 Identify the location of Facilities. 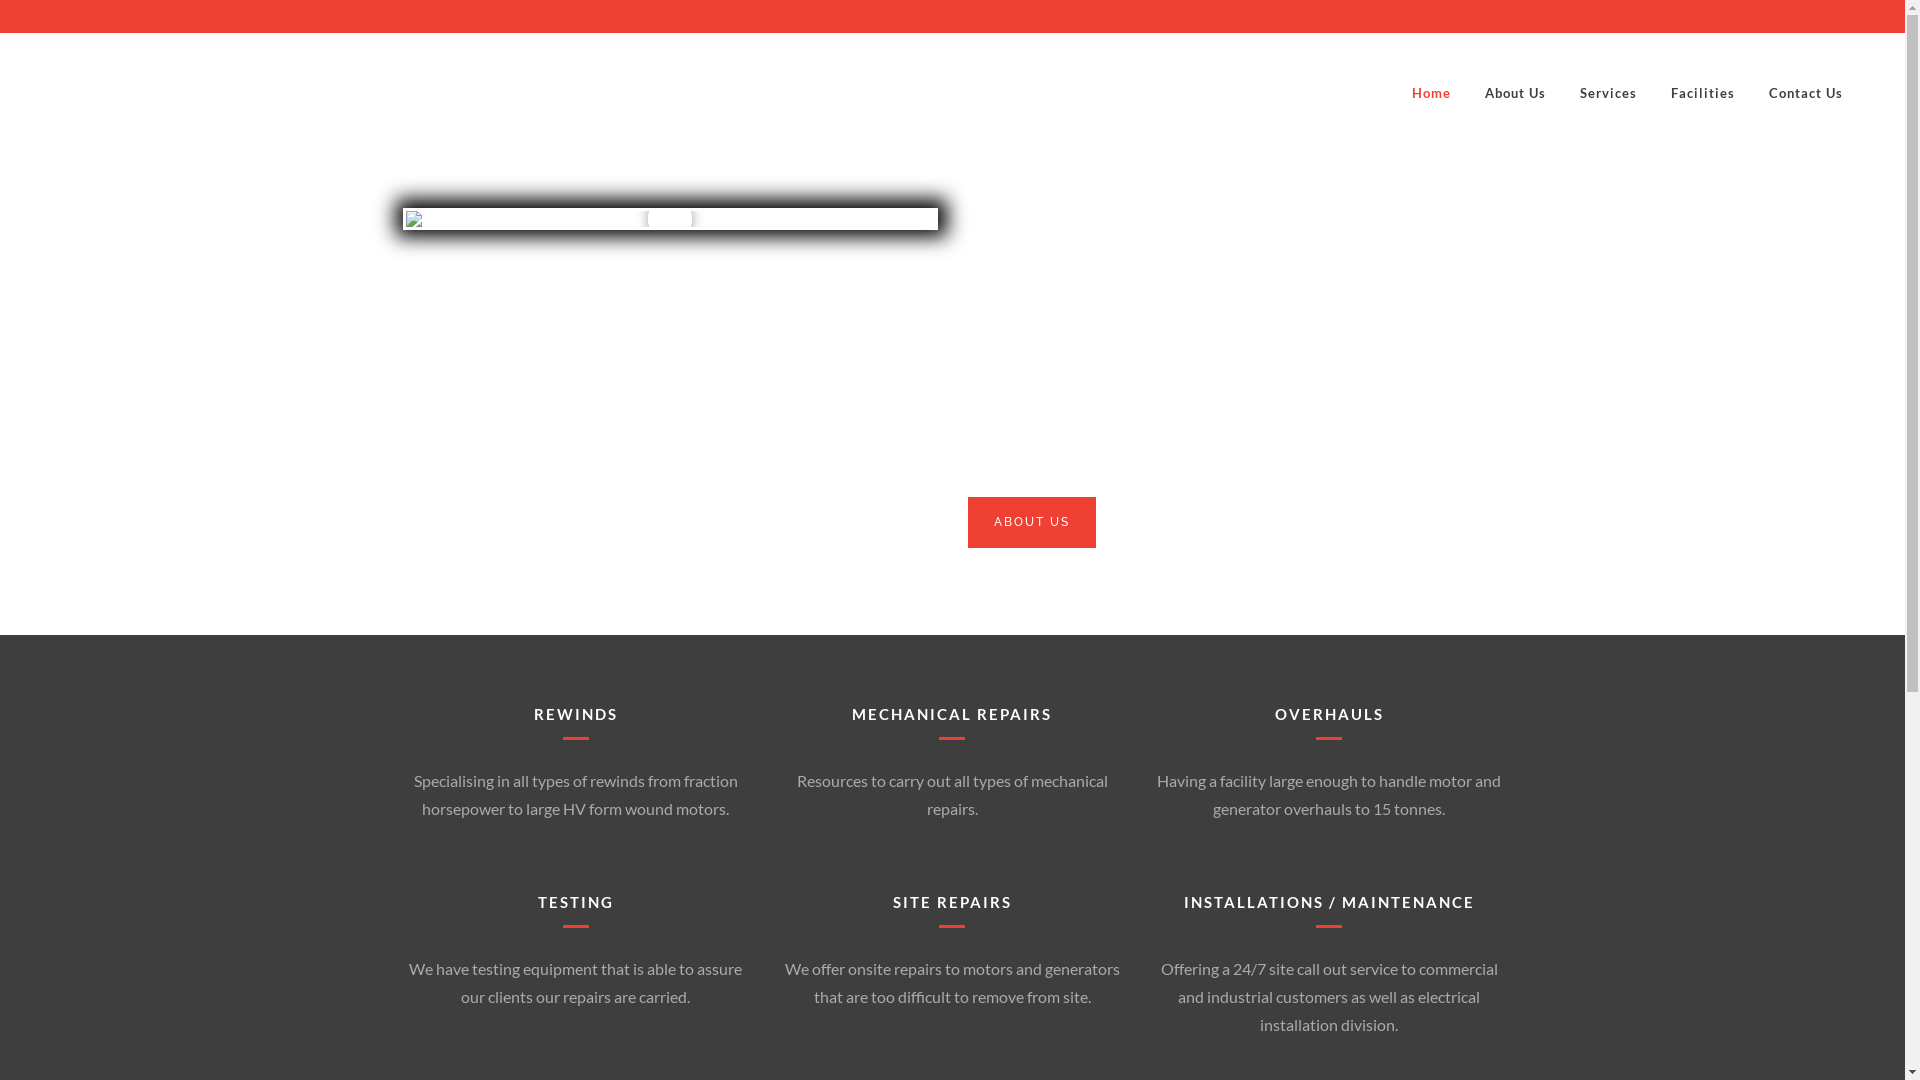
(1703, 93).